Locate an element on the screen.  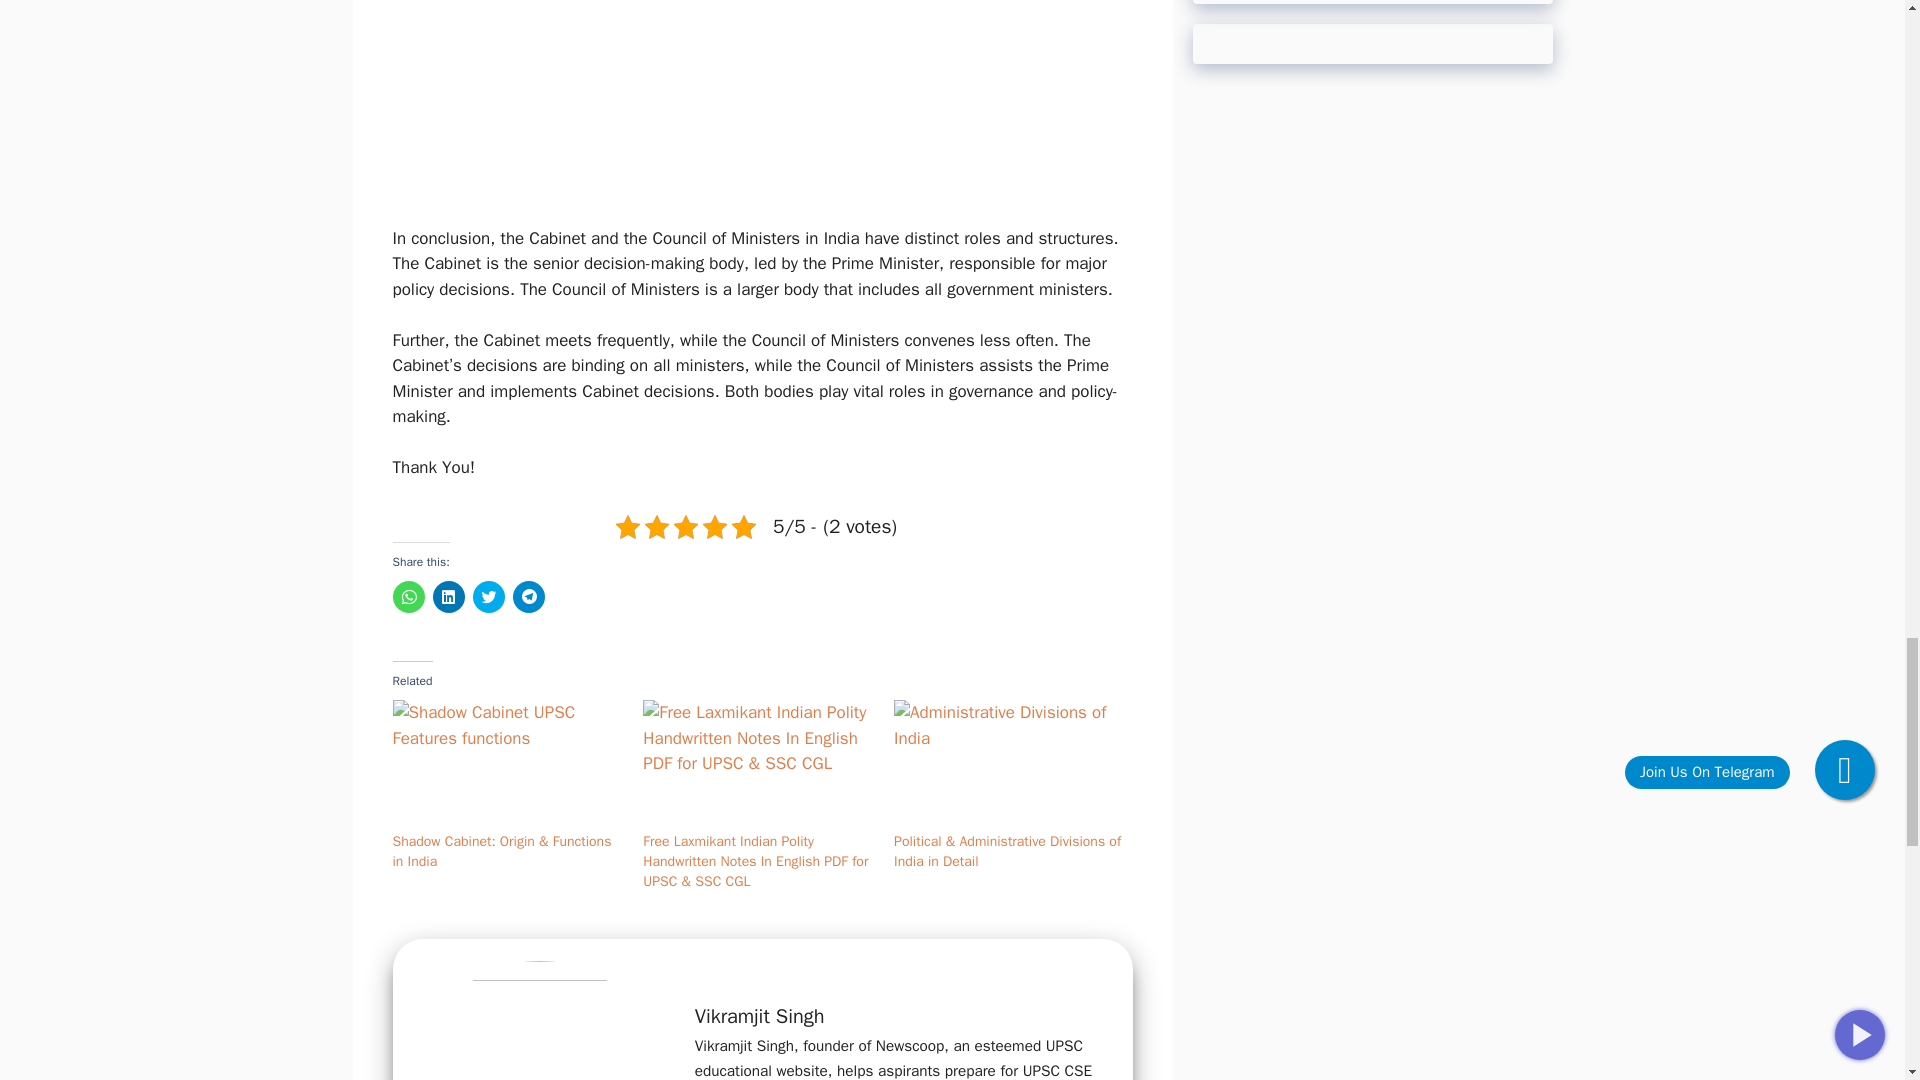
Click to share on LinkedIn is located at coordinates (448, 597).